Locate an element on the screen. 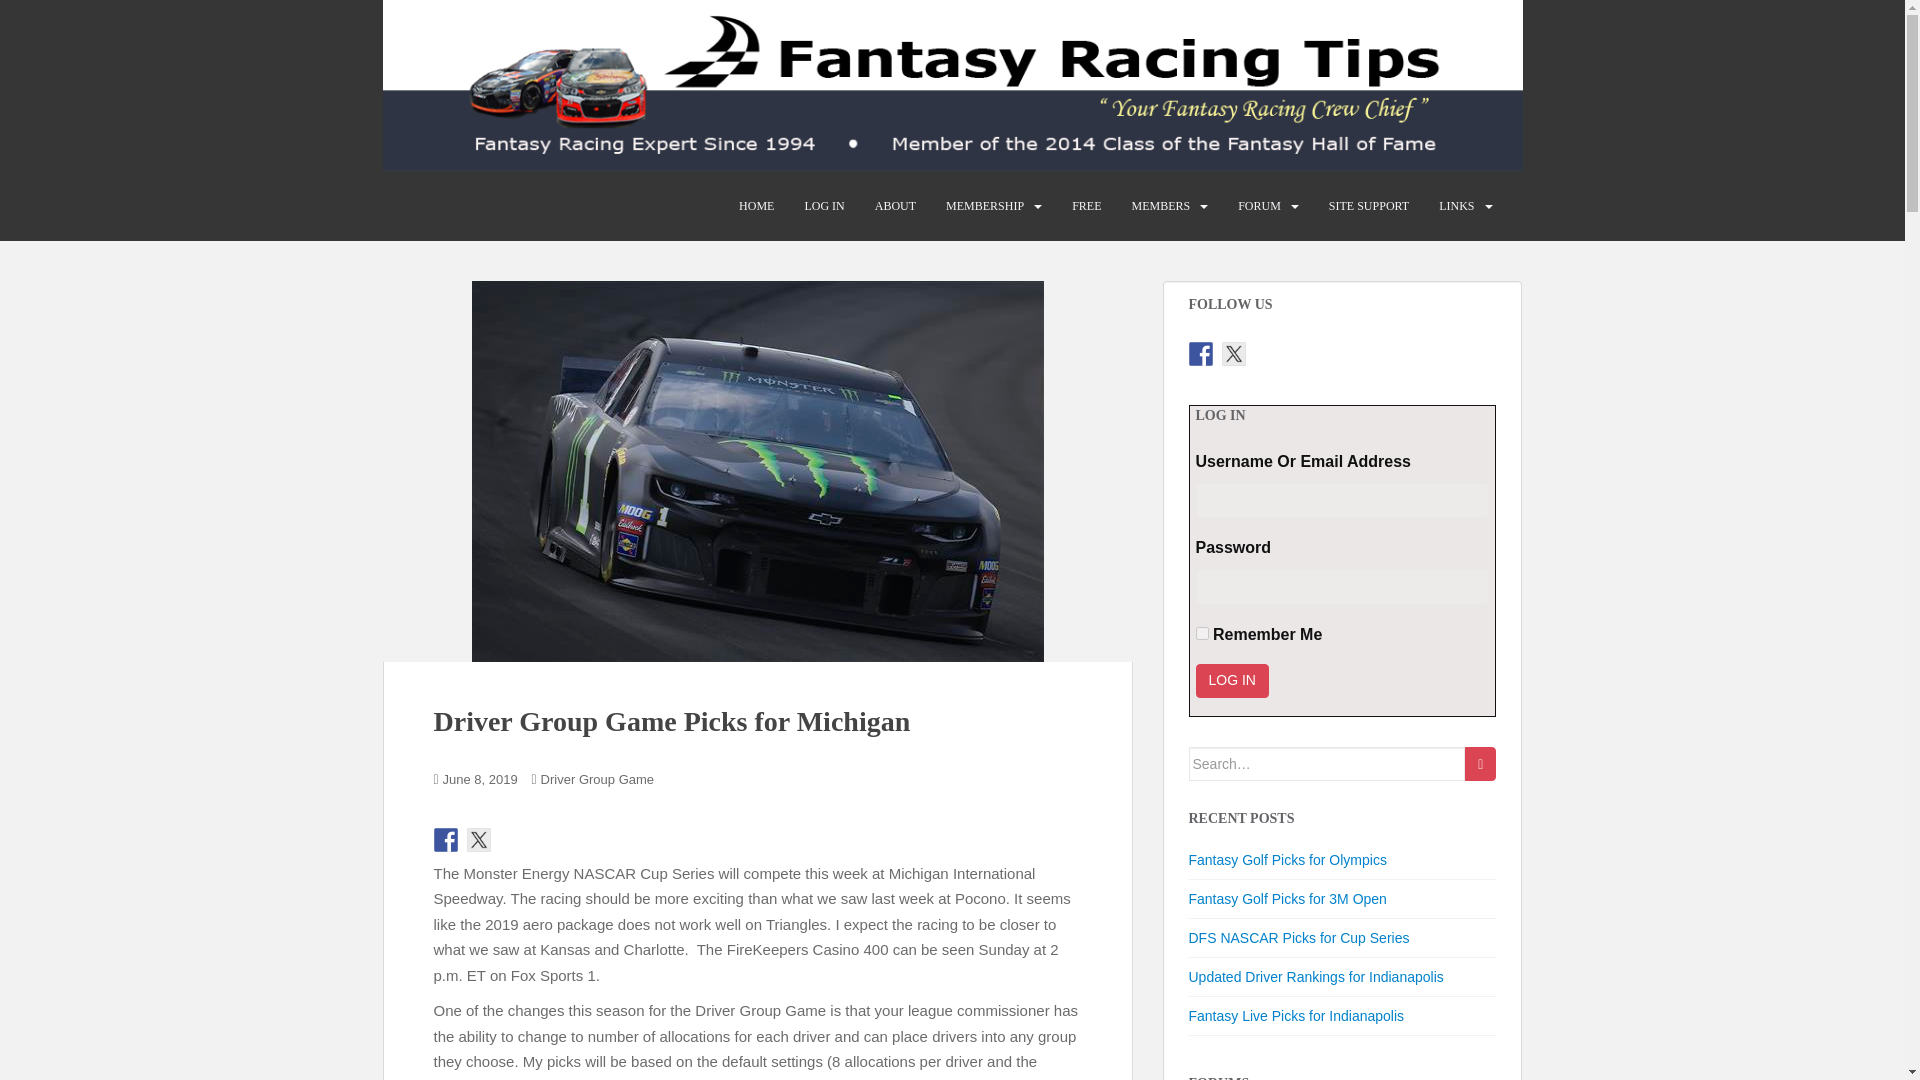 This screenshot has width=1920, height=1080. MEMBERSHIP is located at coordinates (984, 205).